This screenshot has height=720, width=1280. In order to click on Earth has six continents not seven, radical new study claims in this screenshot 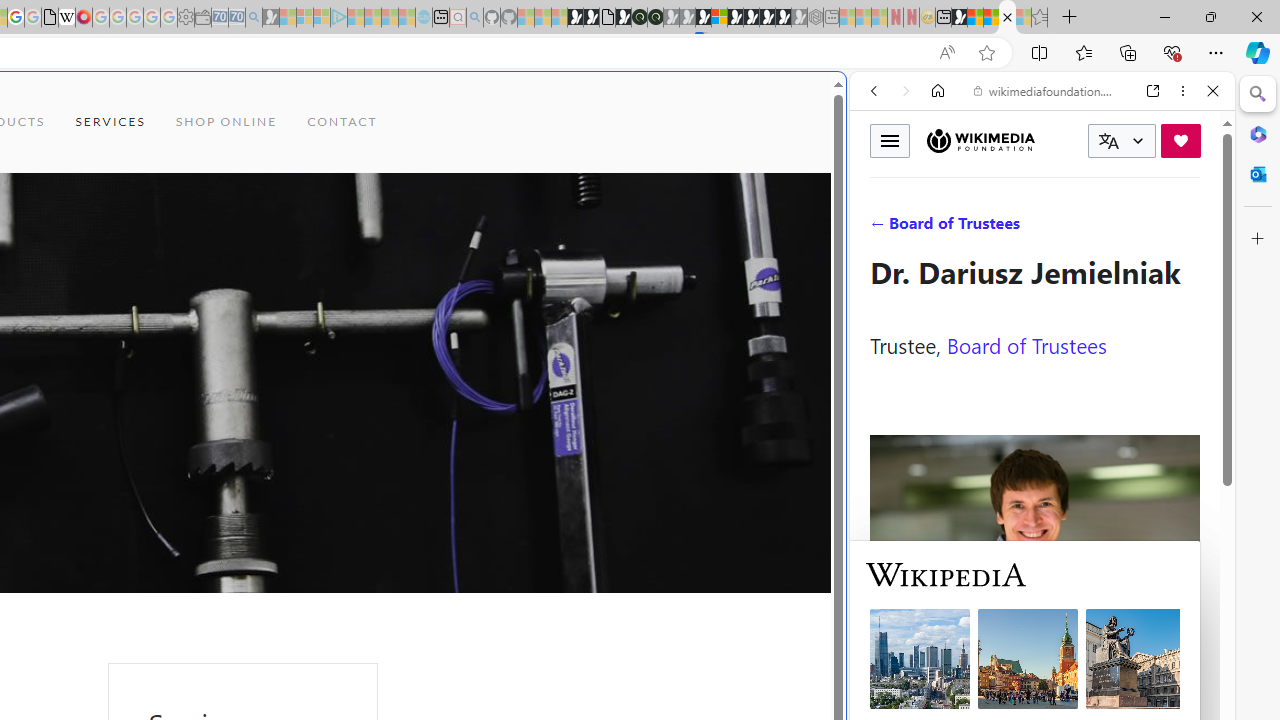, I will do `click(992, 18)`.